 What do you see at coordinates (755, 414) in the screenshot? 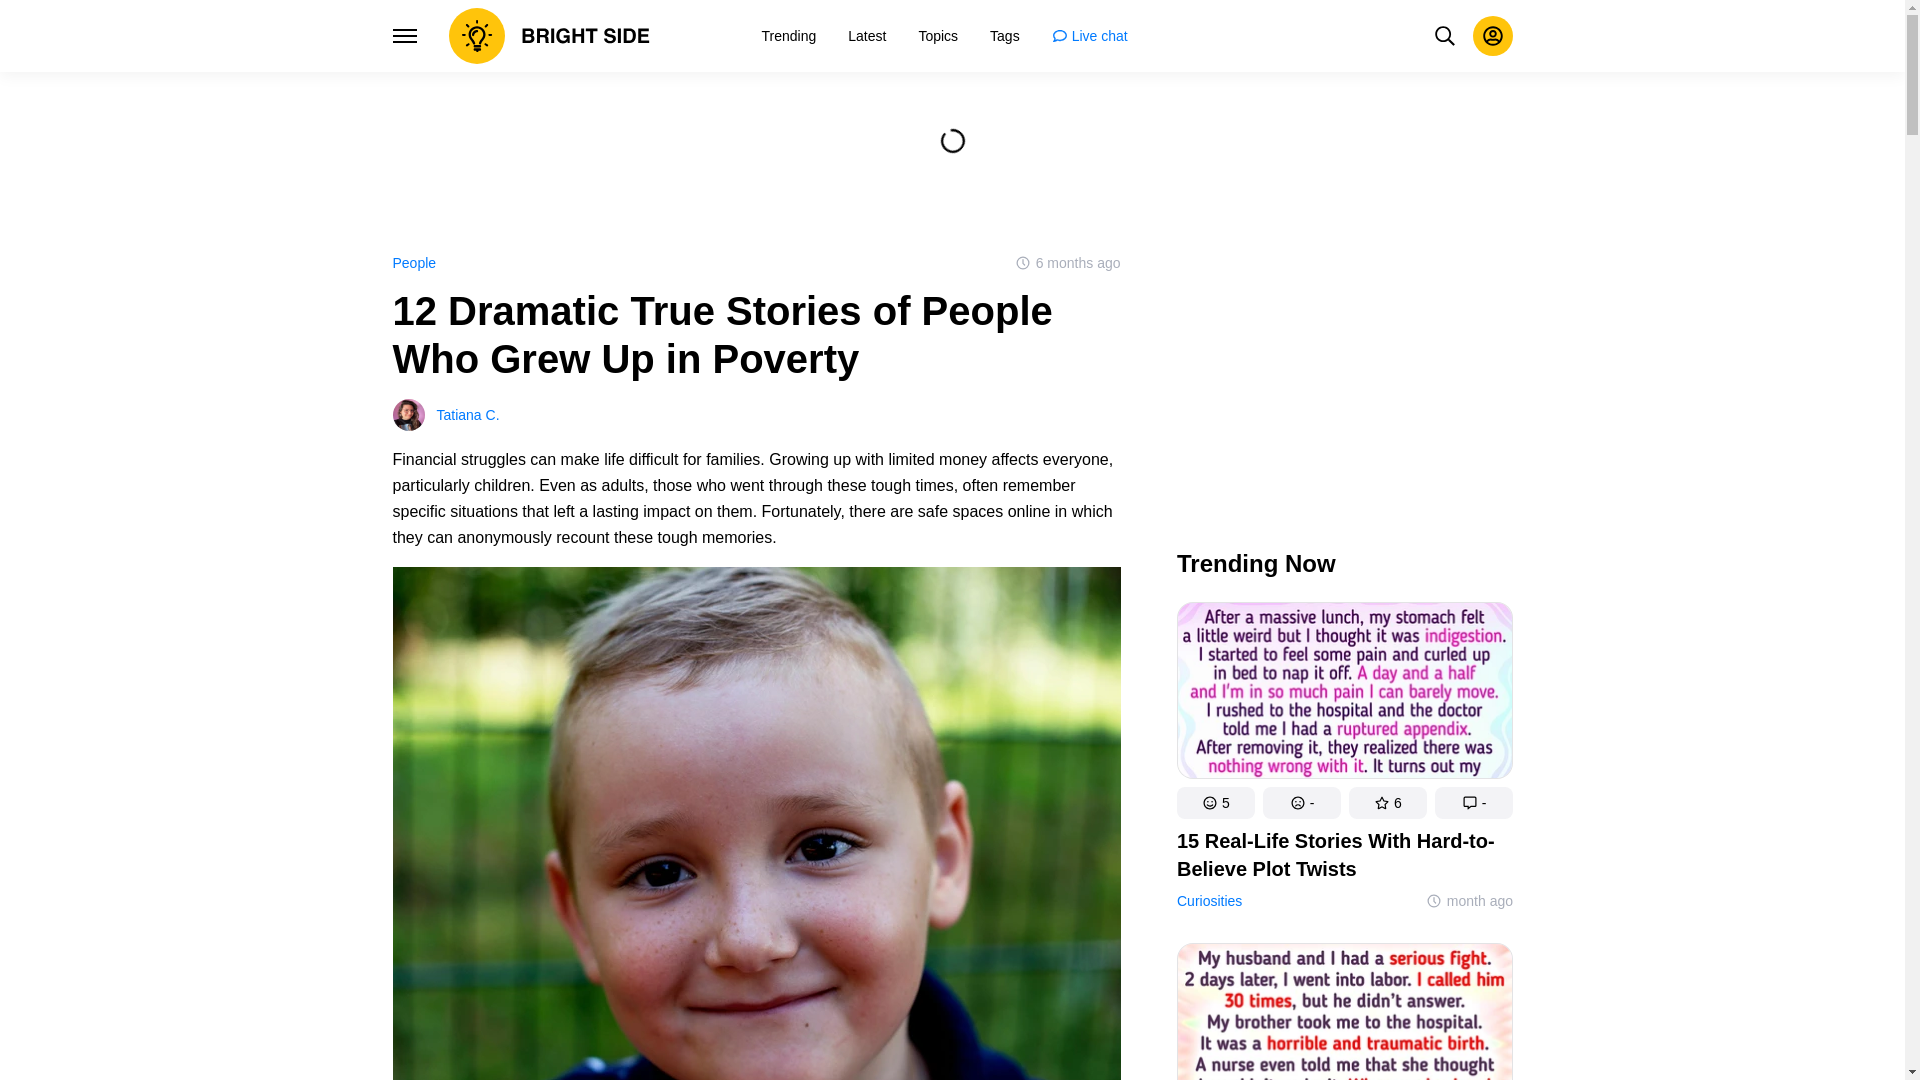
I see `Tatiana C.` at bounding box center [755, 414].